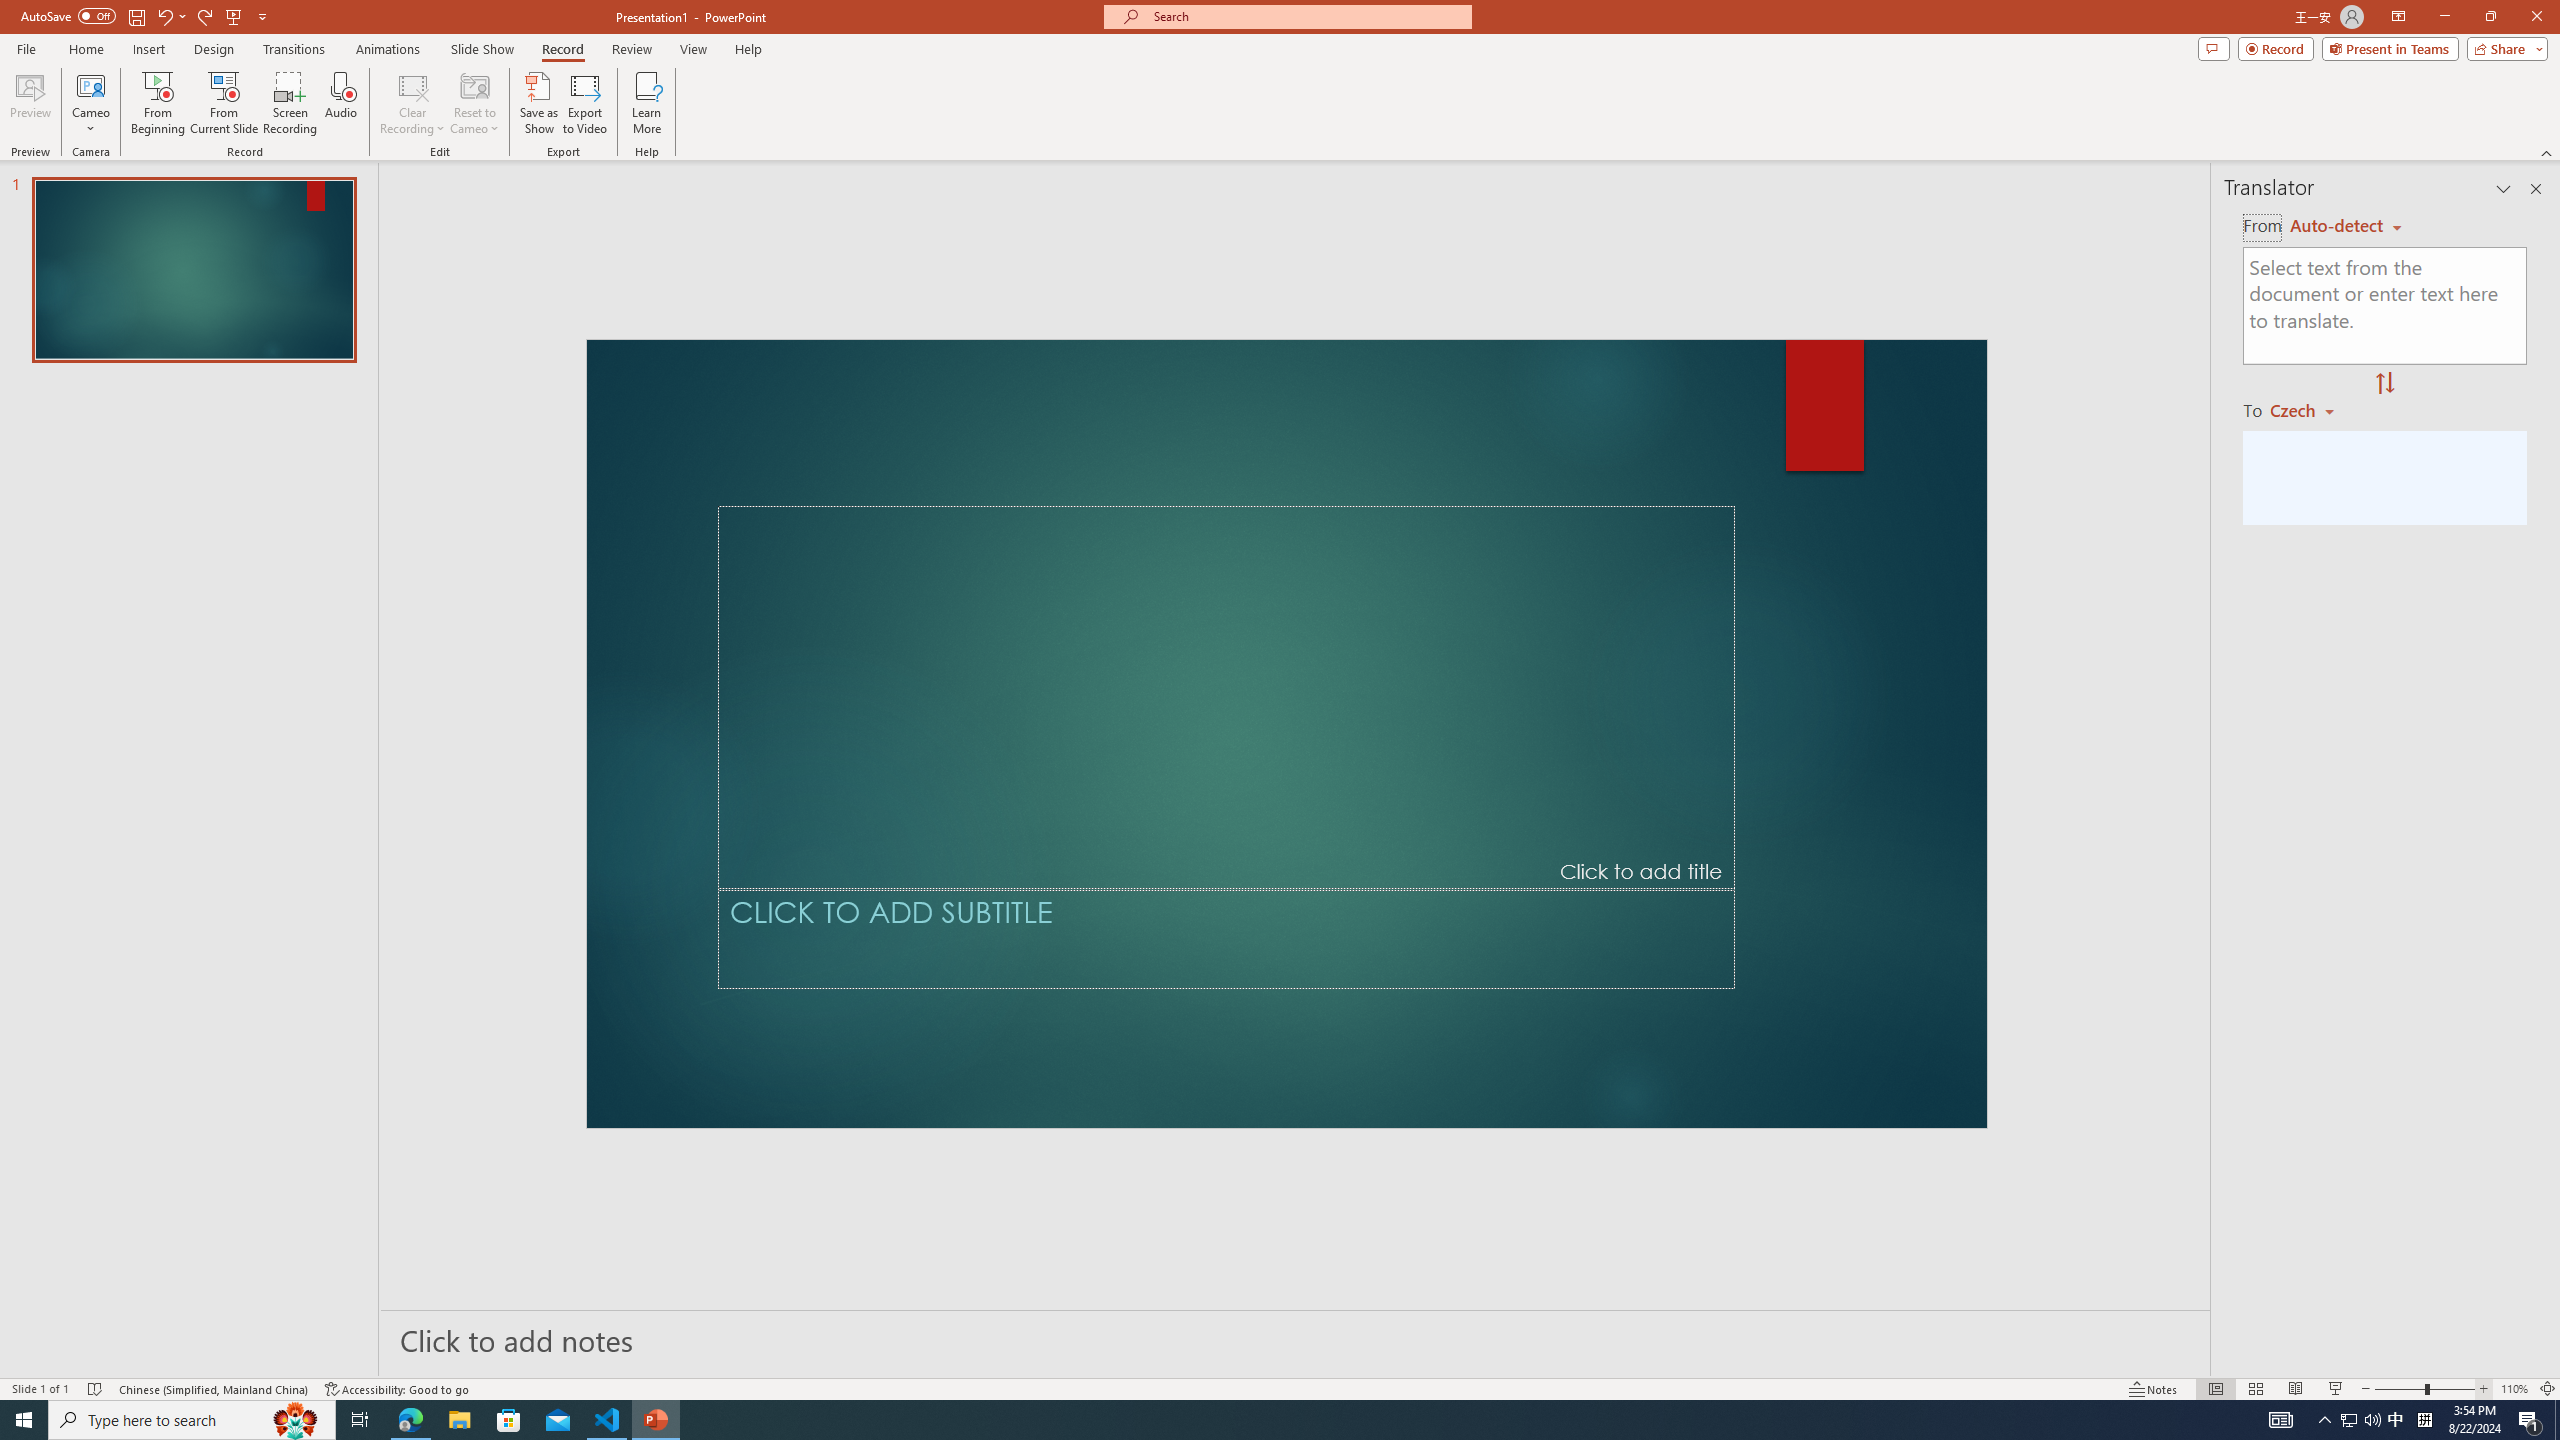 The height and width of the screenshot is (1440, 2560). I want to click on Czech, so click(2310, 409).